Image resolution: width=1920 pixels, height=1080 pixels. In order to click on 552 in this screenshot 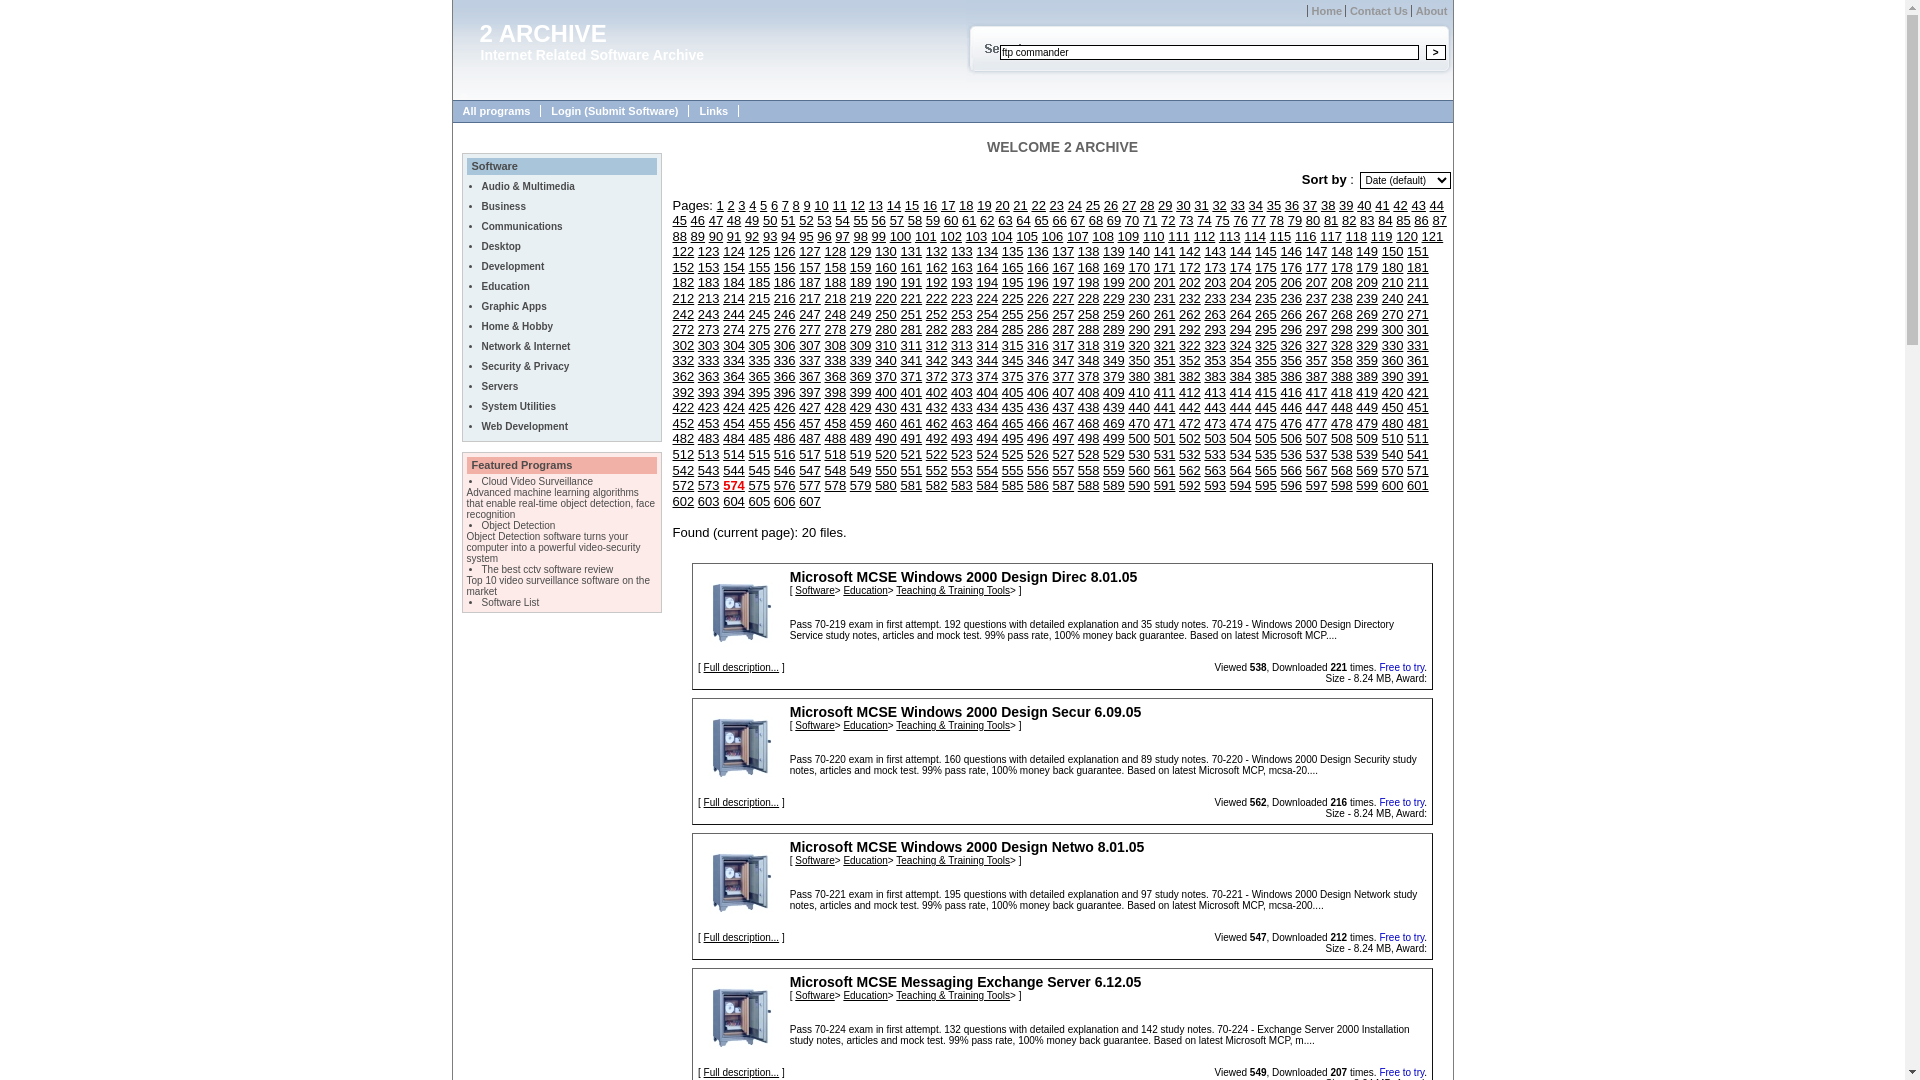, I will do `click(937, 470)`.